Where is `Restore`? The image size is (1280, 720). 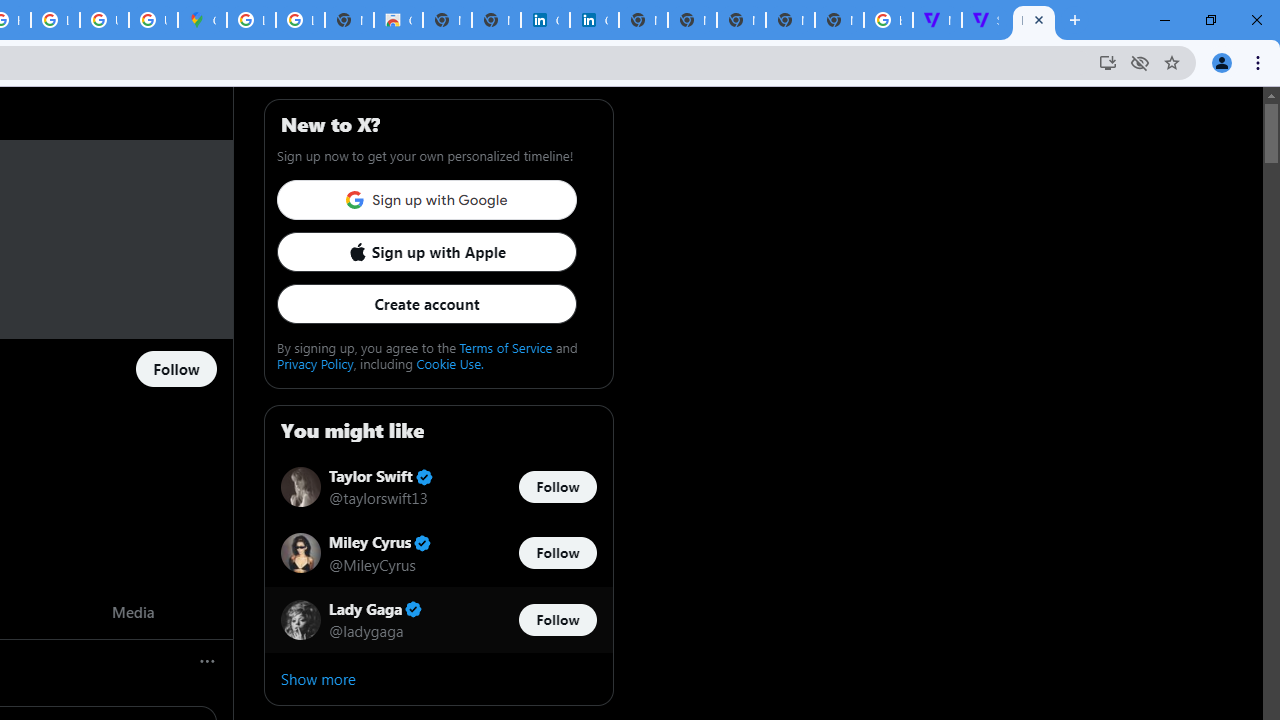 Restore is located at coordinates (1210, 20).